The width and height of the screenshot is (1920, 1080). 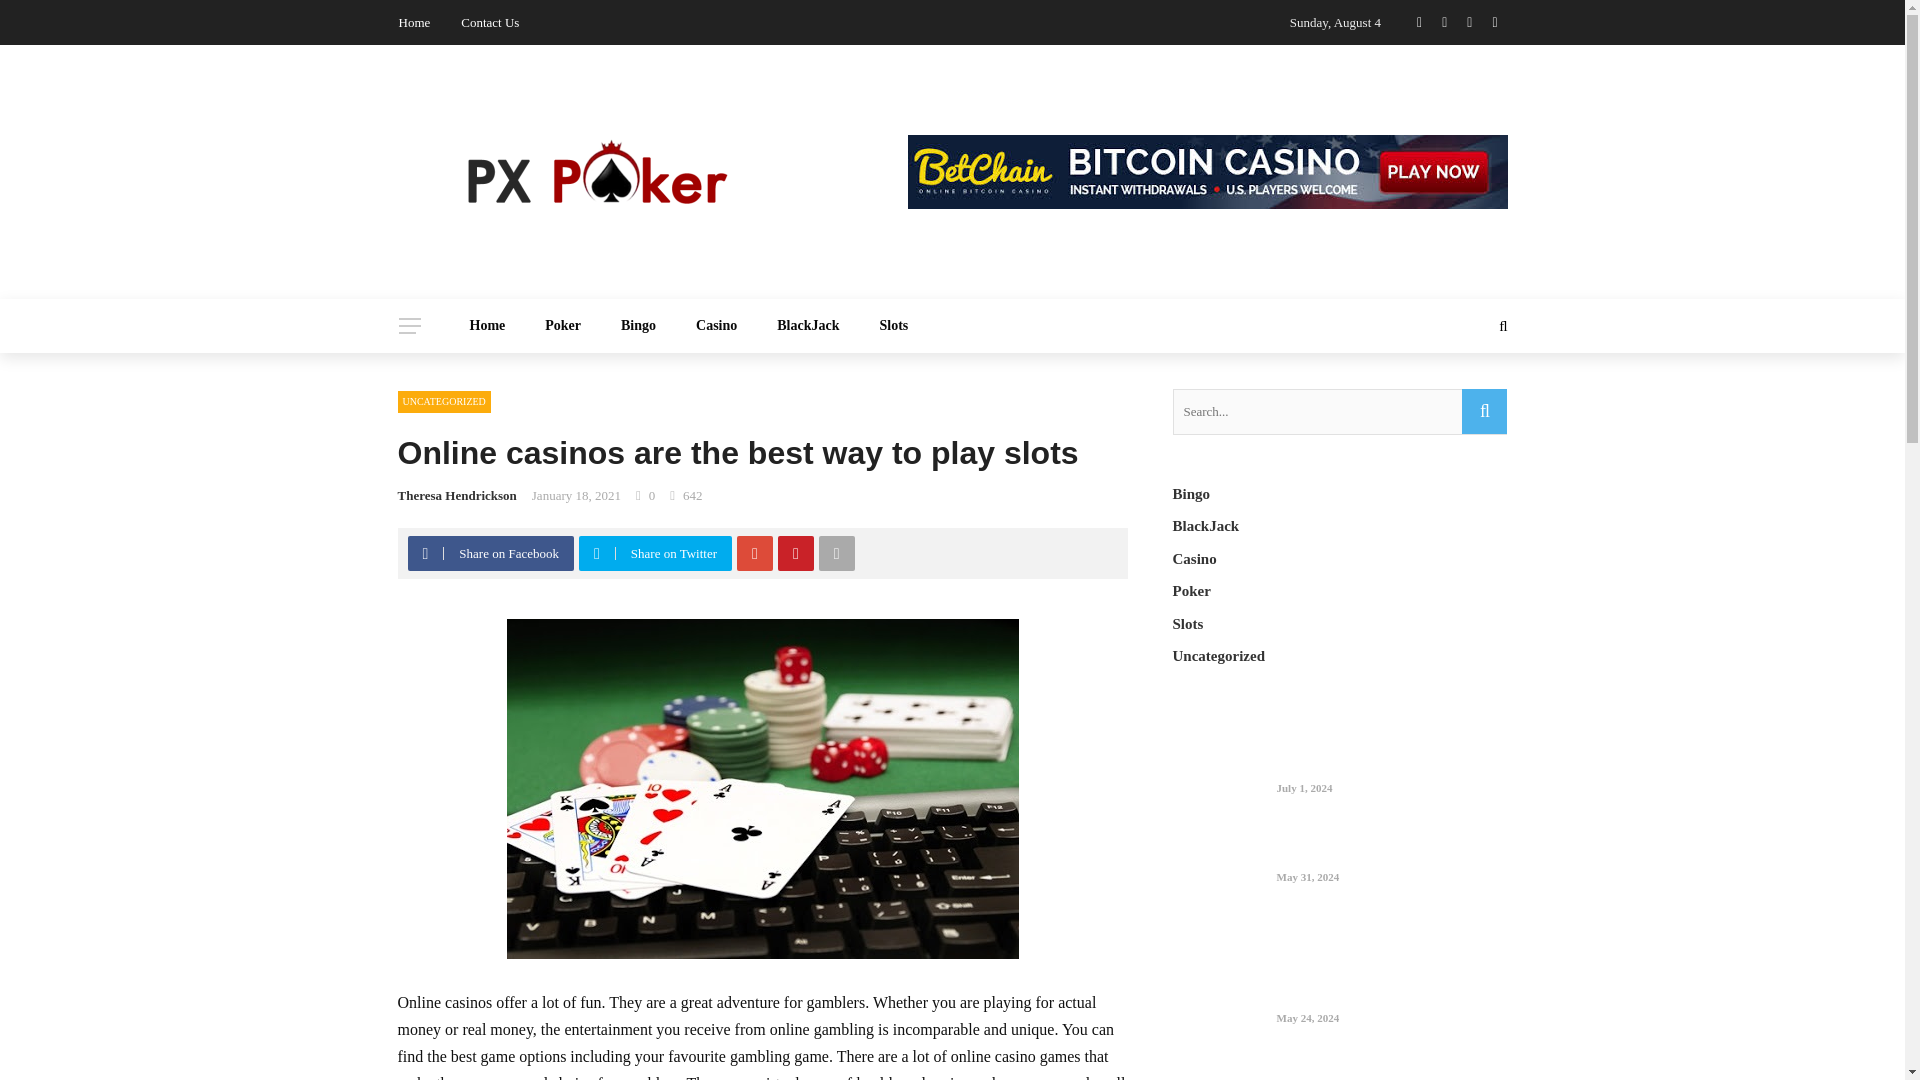 What do you see at coordinates (894, 326) in the screenshot?
I see `Slots` at bounding box center [894, 326].